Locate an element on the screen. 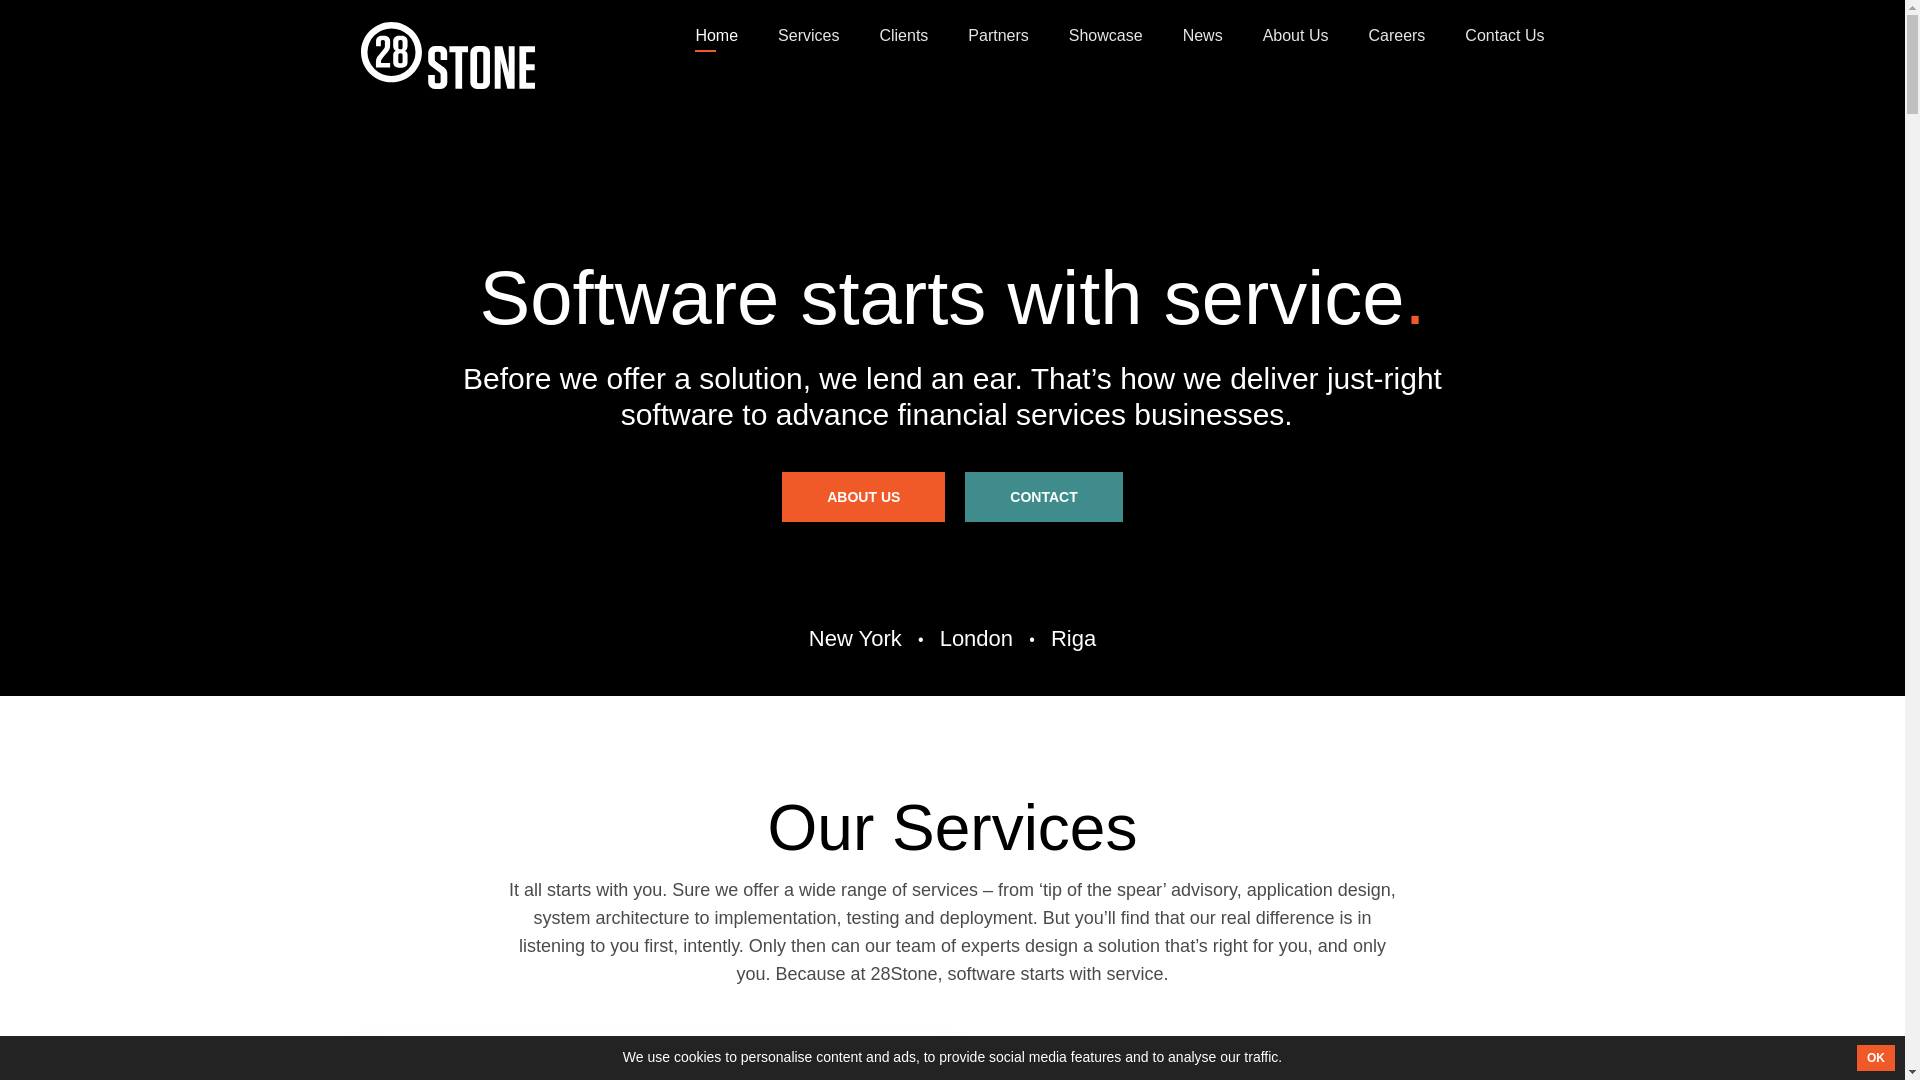  CONTACT is located at coordinates (1043, 497).